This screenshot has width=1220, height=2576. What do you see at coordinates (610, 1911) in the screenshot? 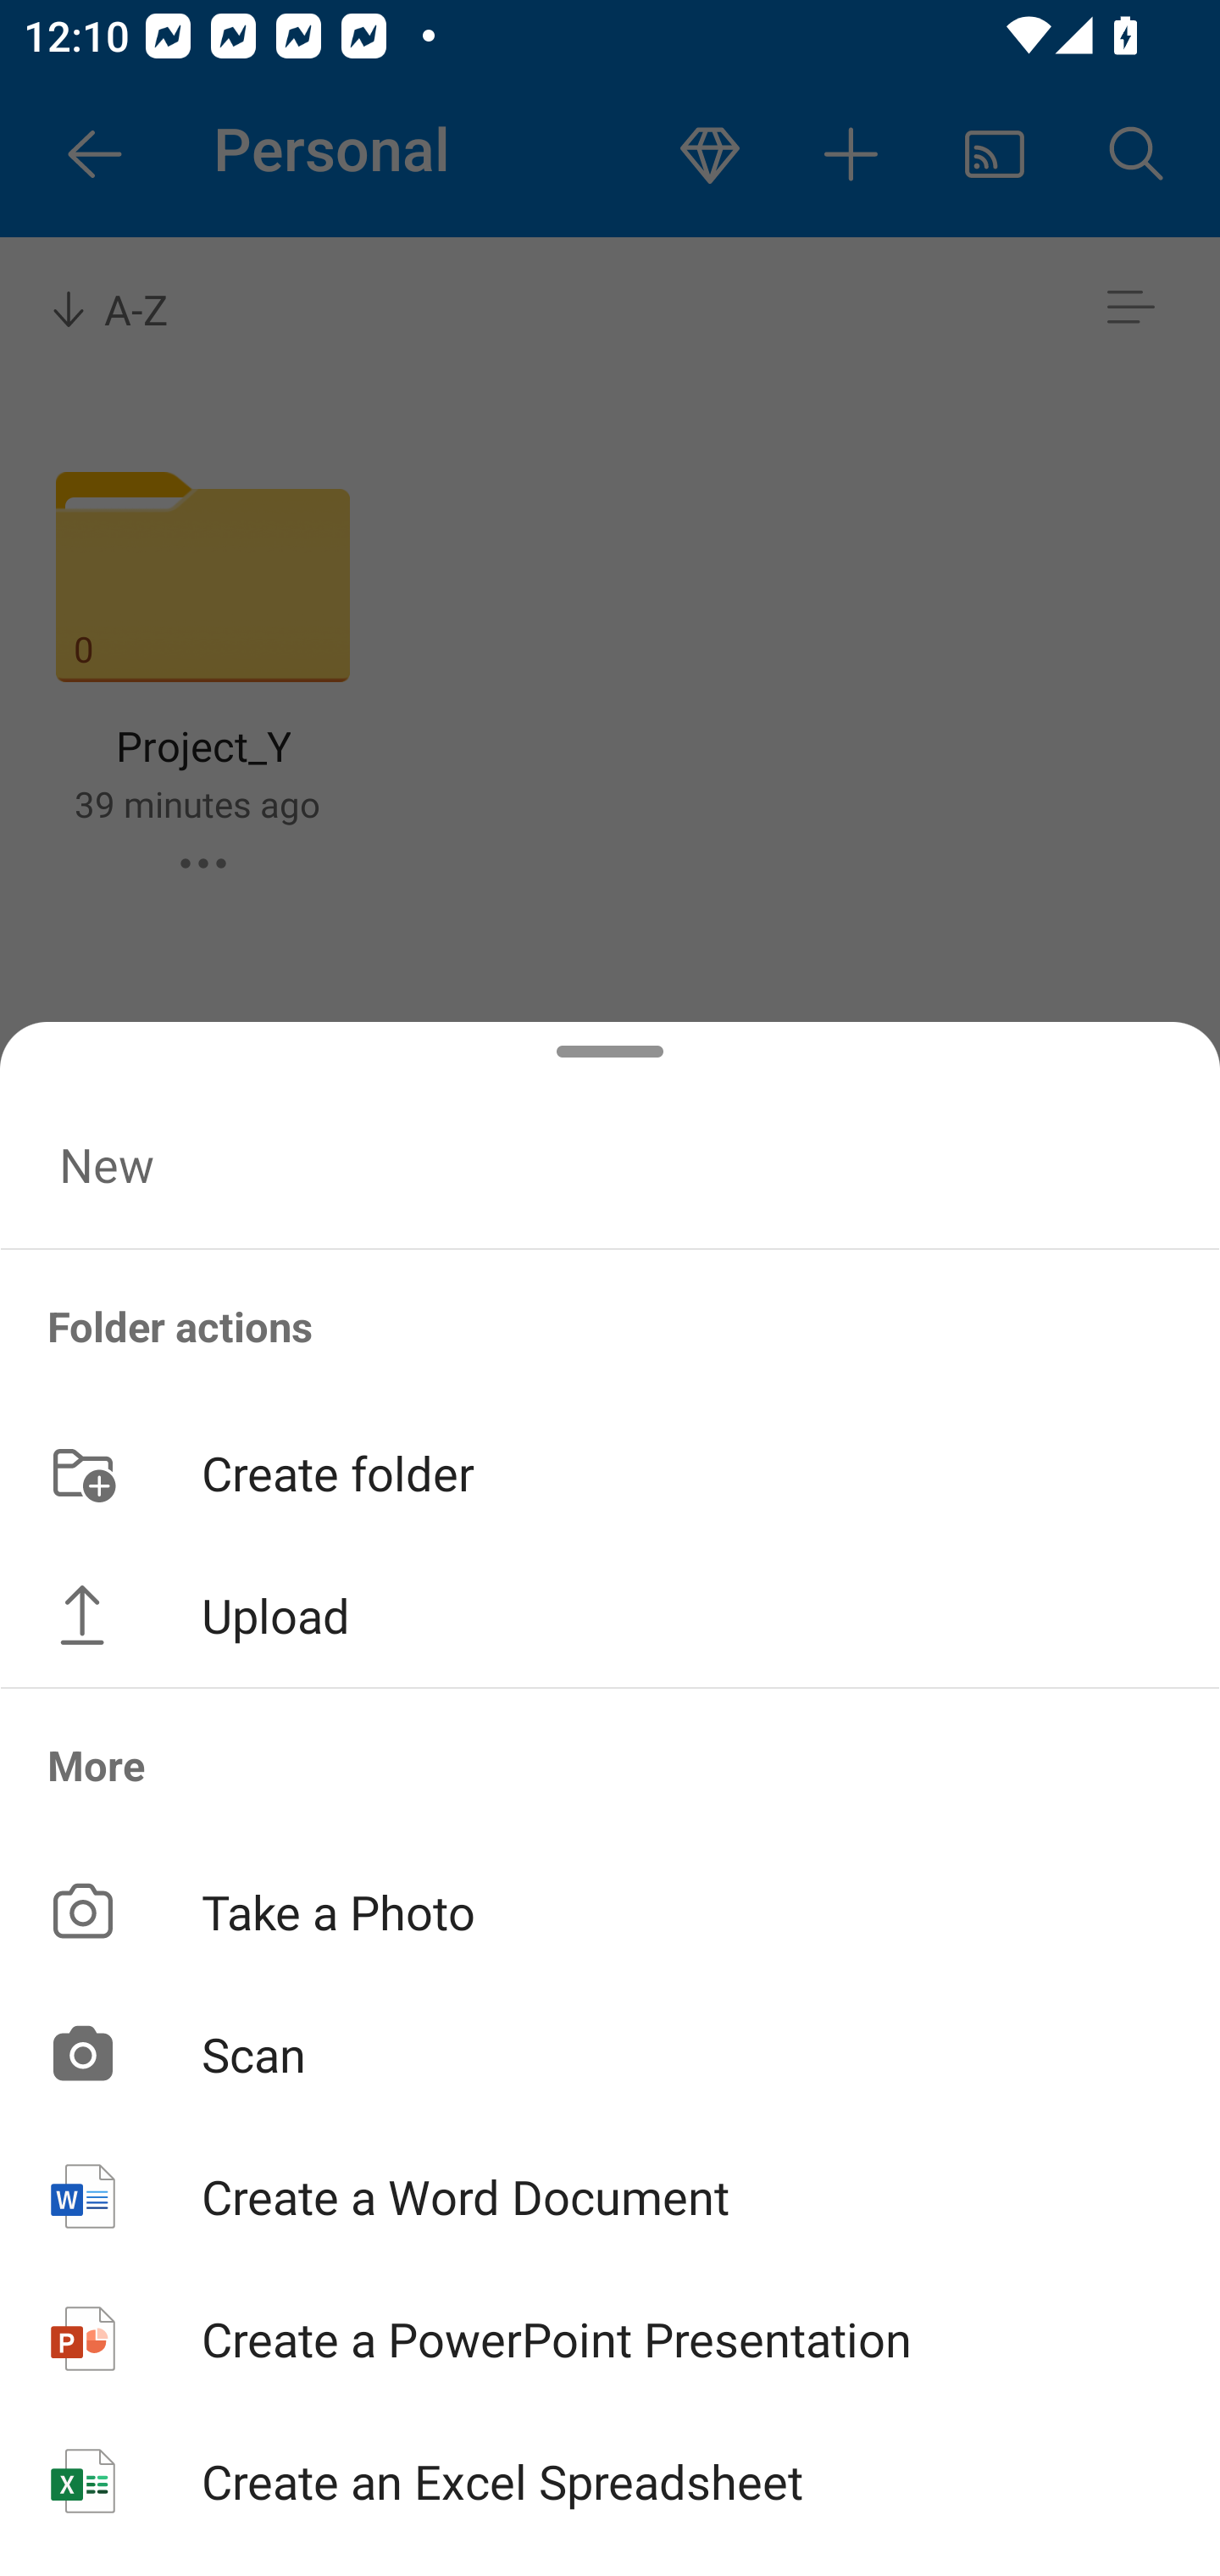
I see `Take a Photo button Take a Photo` at bounding box center [610, 1911].